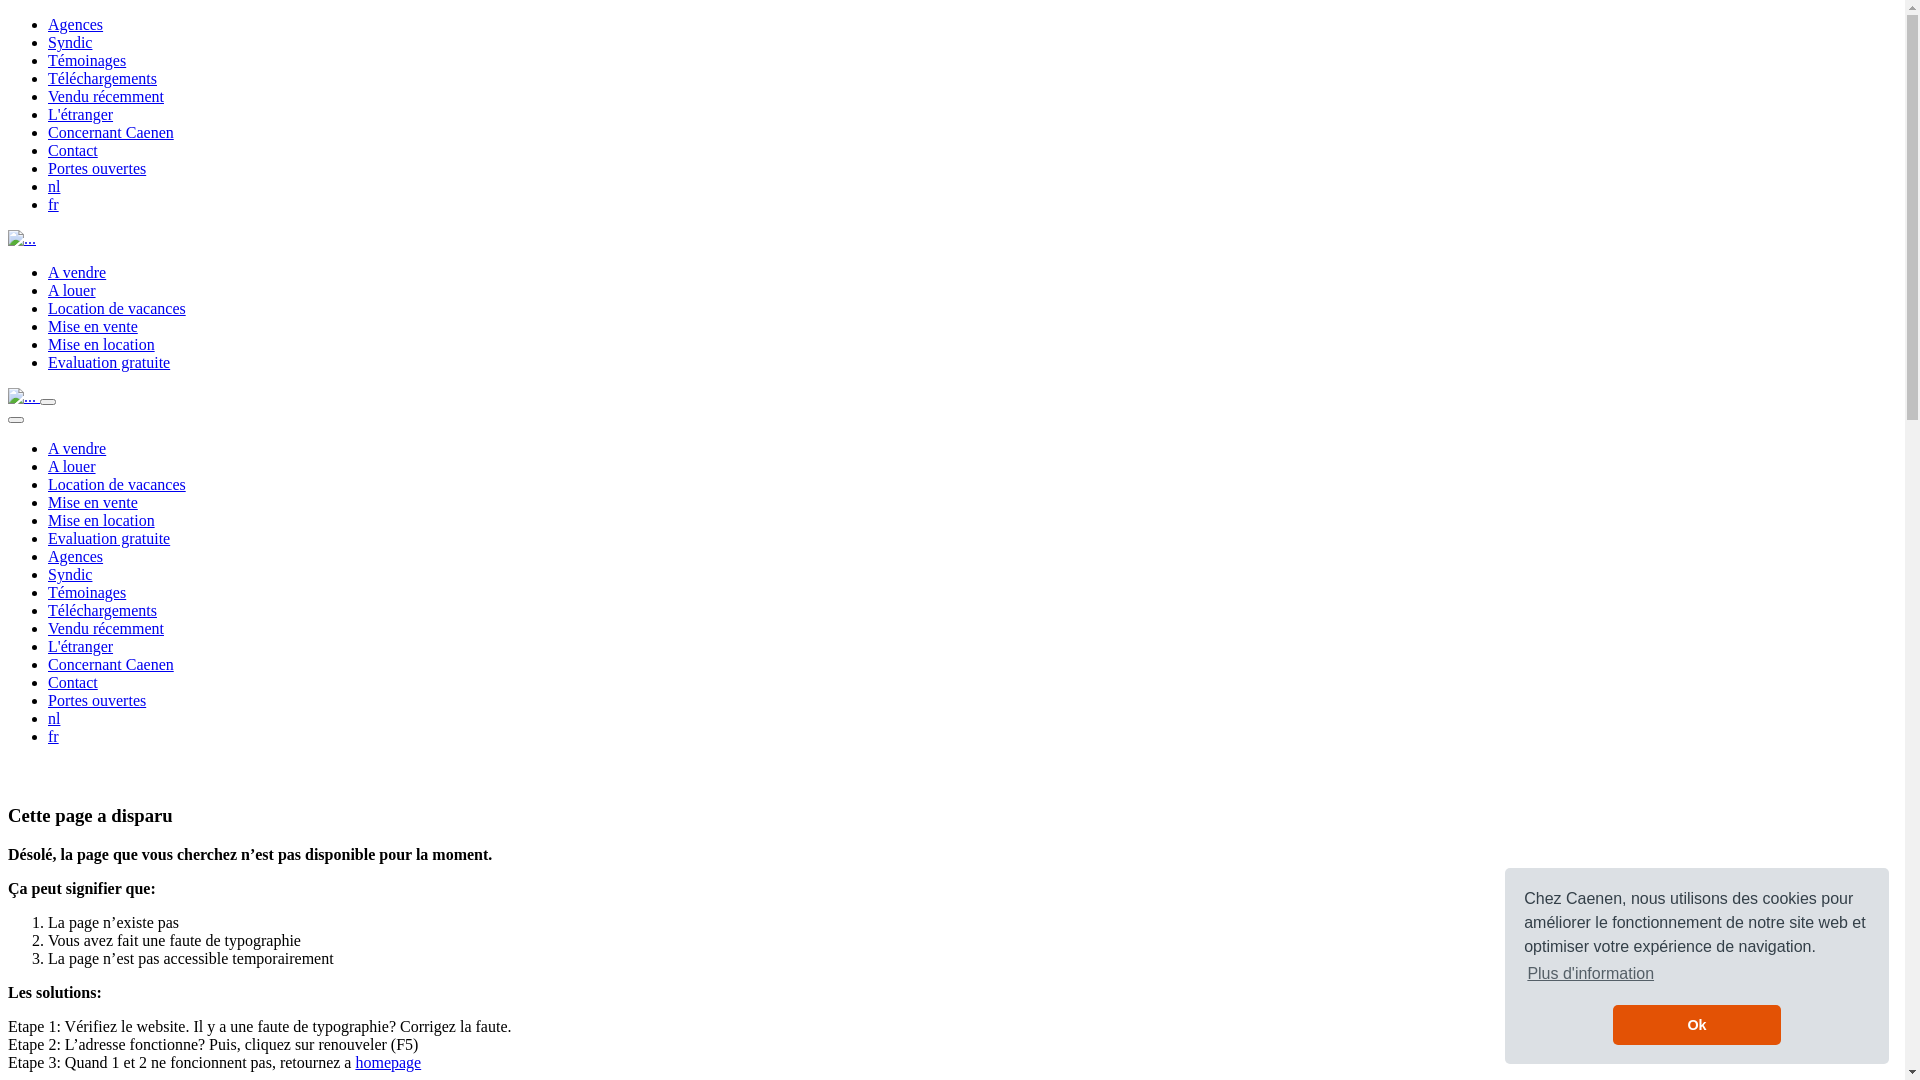  Describe the element at coordinates (76, 556) in the screenshot. I see `Agences` at that location.